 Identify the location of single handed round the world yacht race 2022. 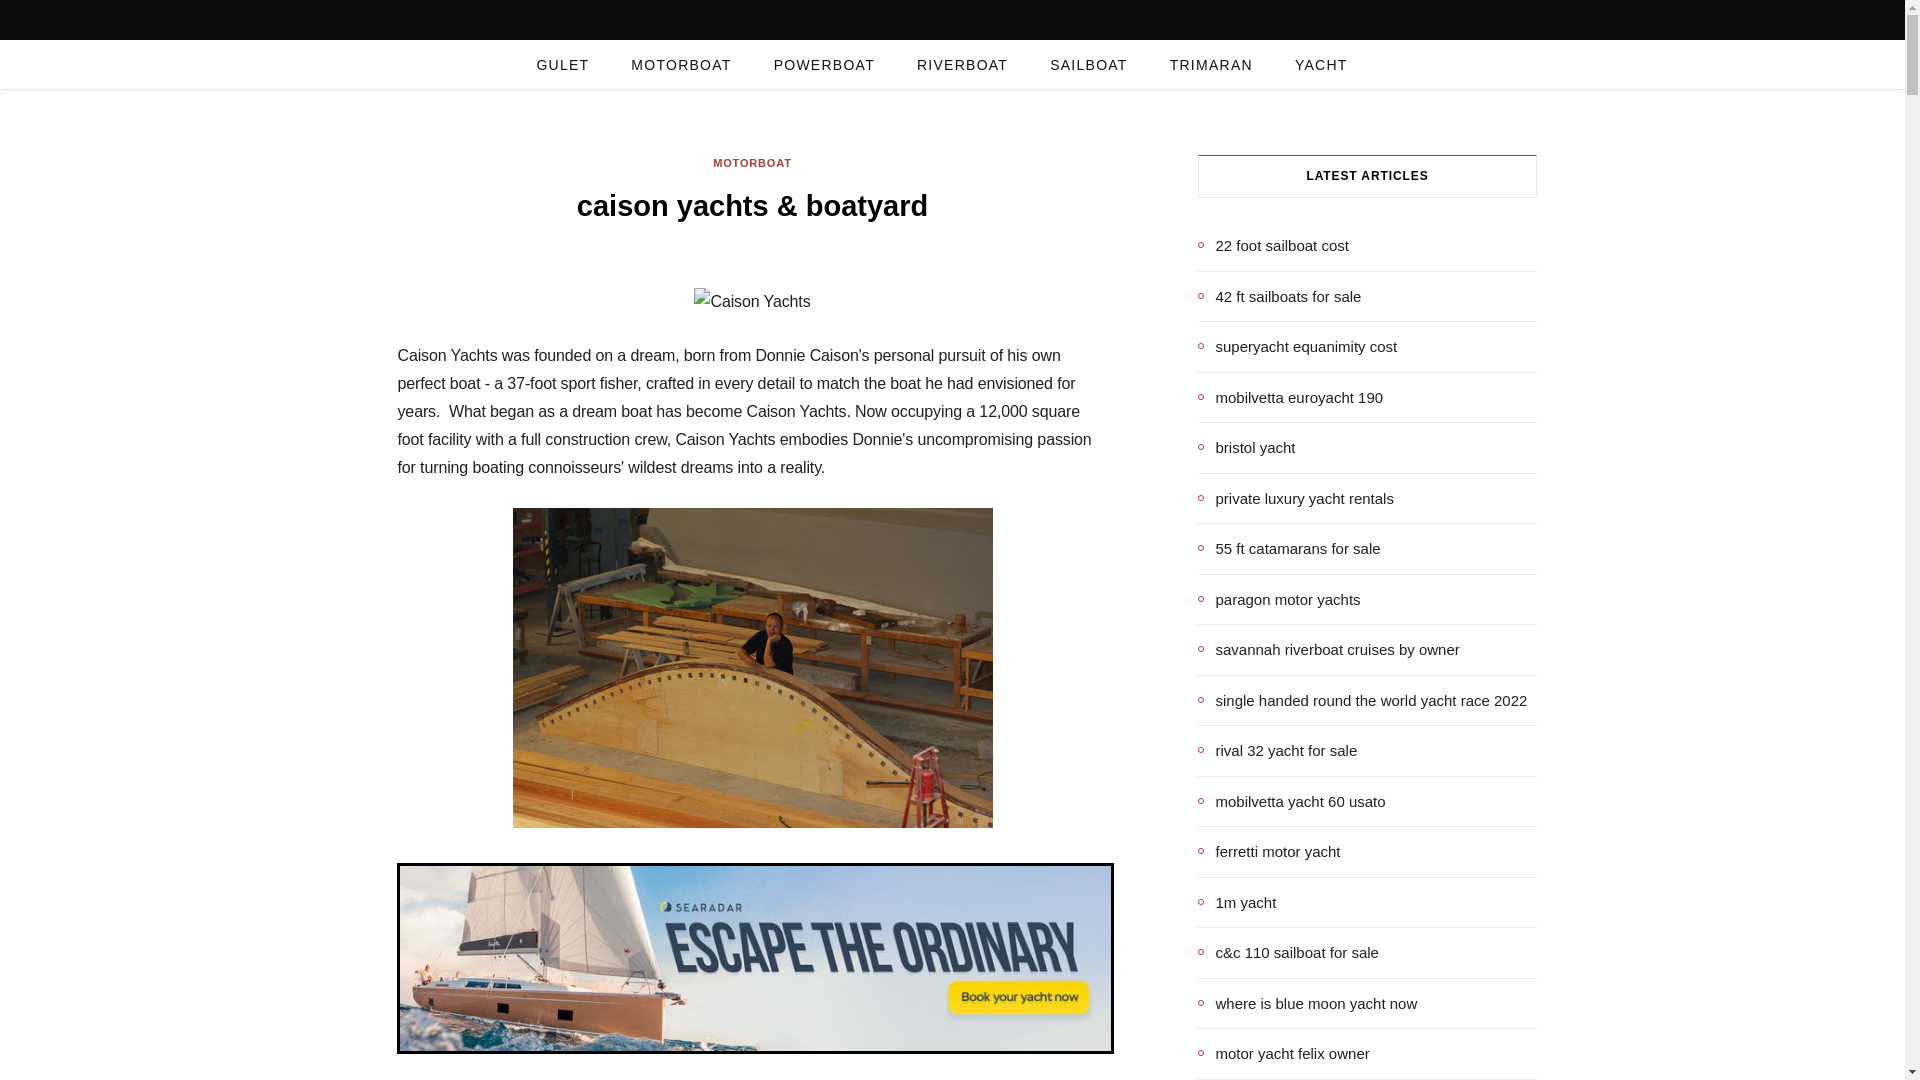
(1363, 700).